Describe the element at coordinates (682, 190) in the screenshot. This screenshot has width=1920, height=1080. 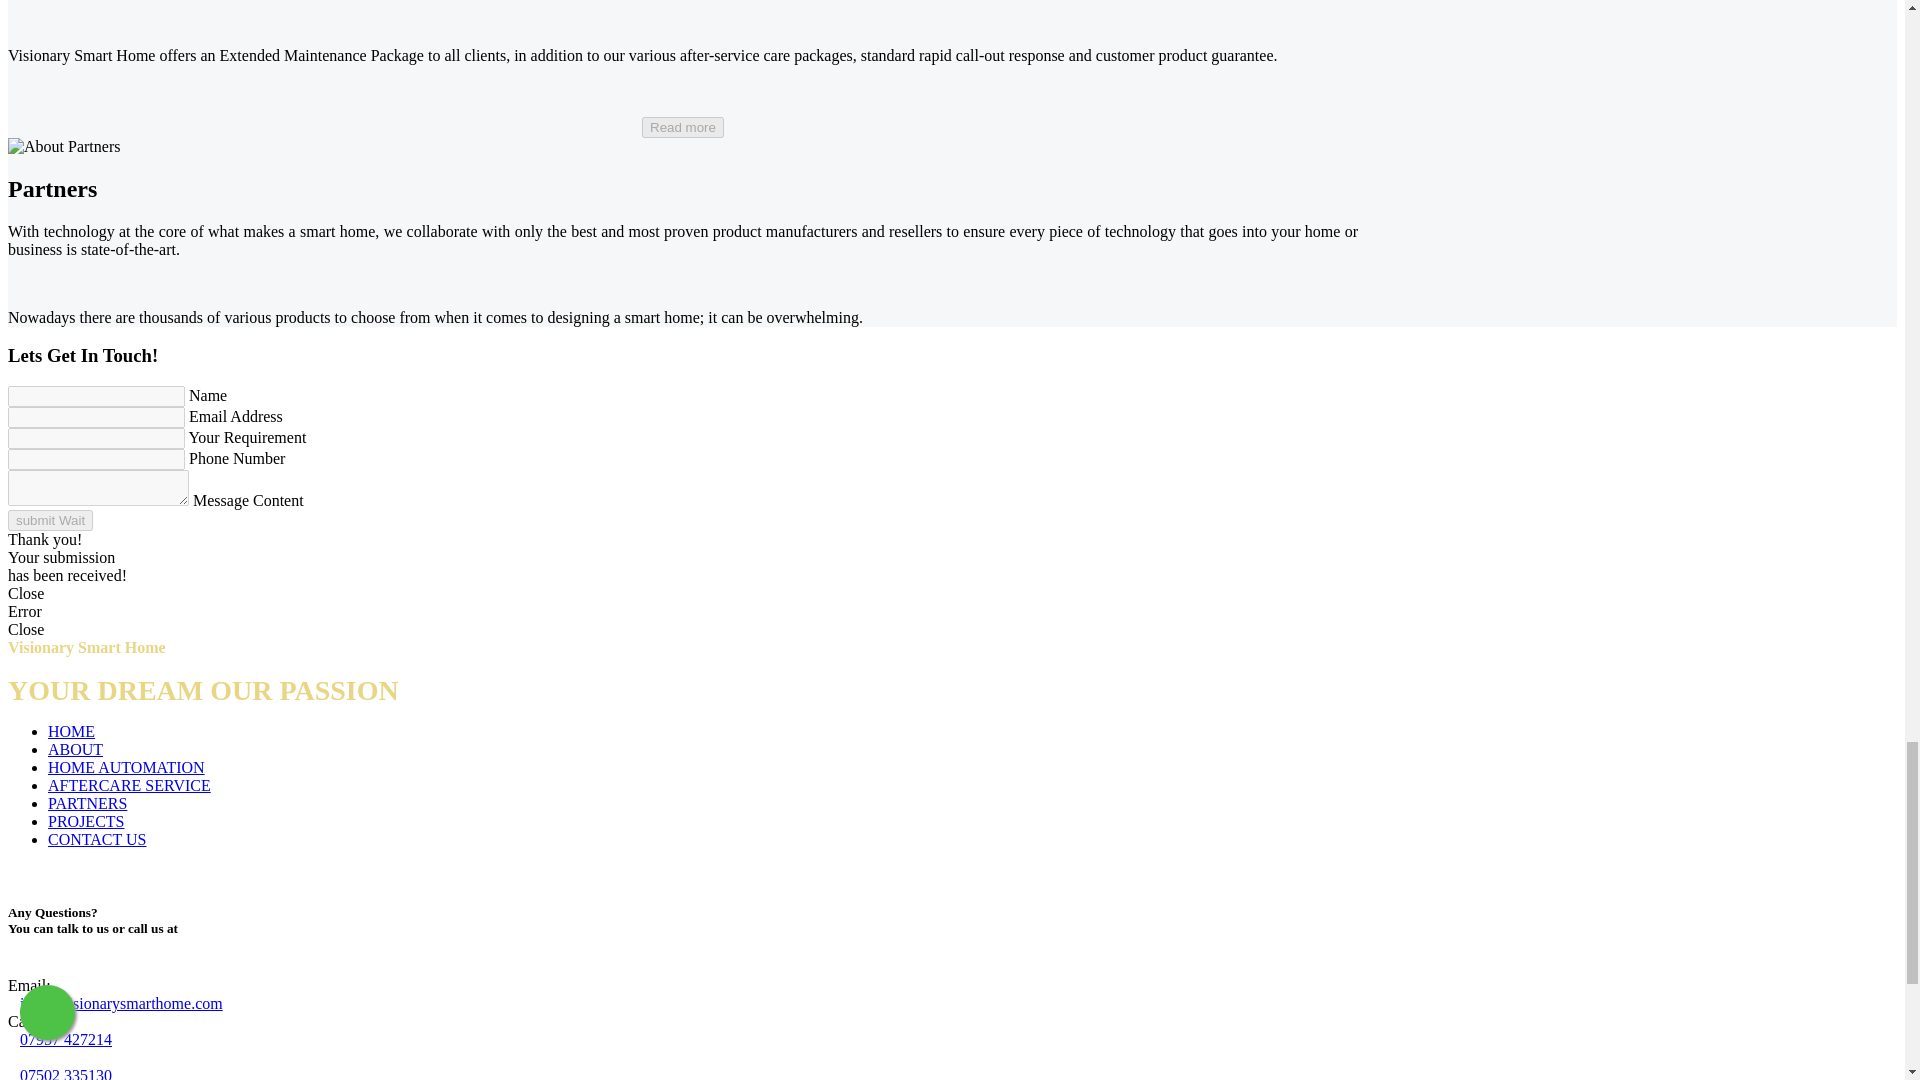
I see `Partners` at that location.